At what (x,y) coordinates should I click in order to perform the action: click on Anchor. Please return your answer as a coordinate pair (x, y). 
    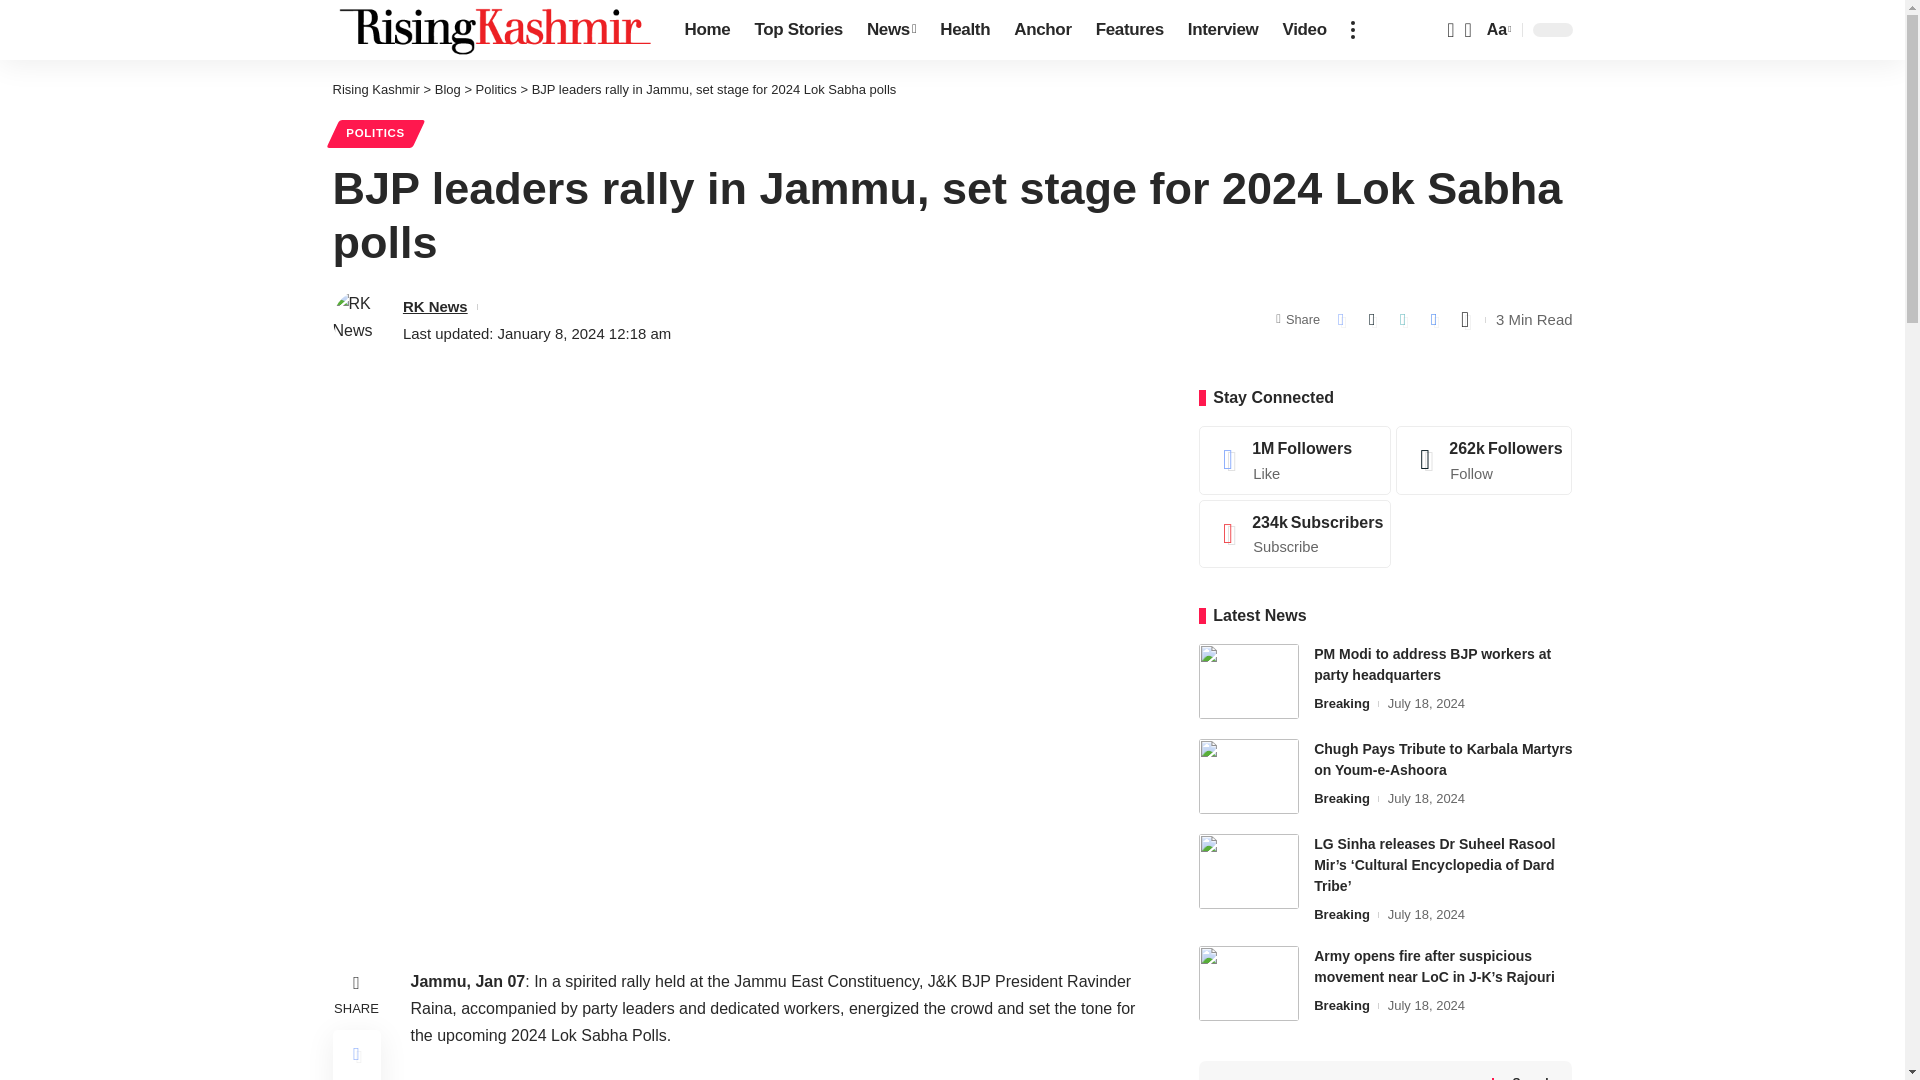
    Looking at the image, I should click on (1042, 30).